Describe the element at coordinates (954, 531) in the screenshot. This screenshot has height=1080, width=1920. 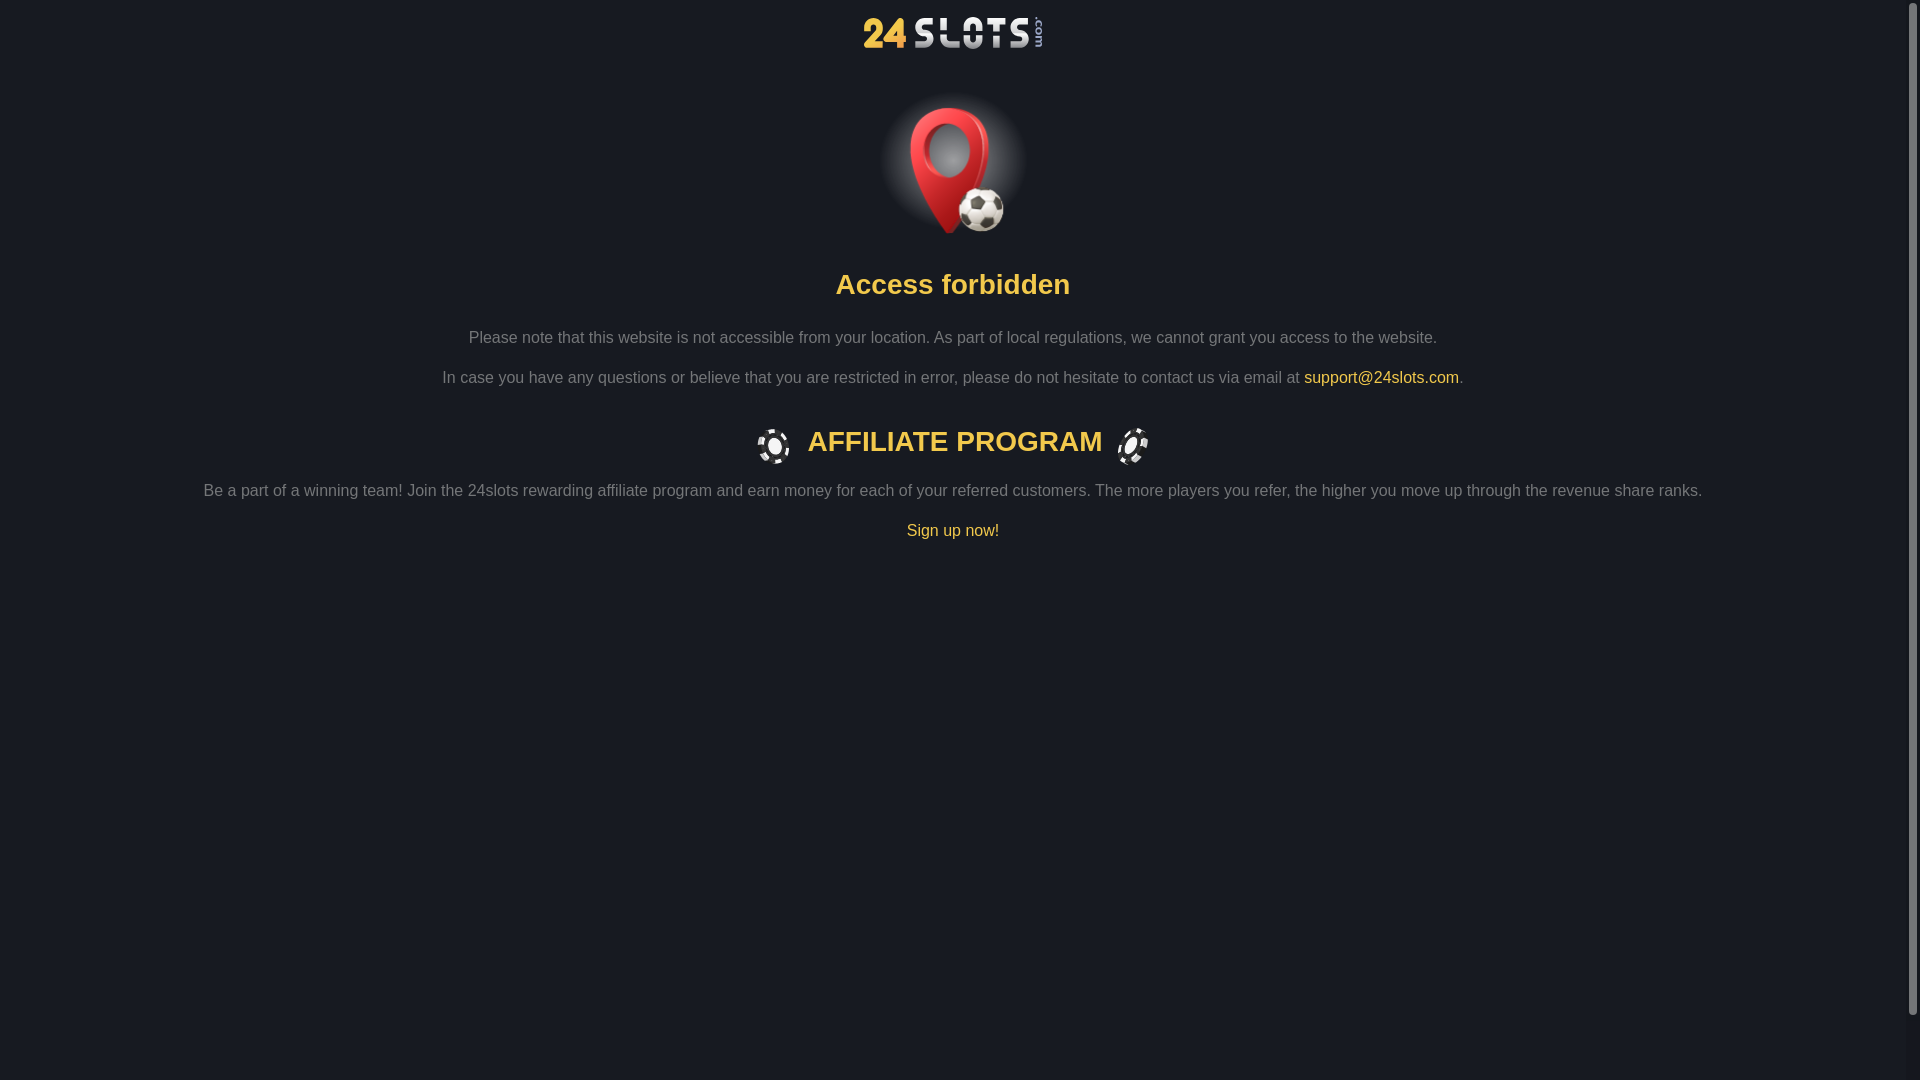
I see `Sign up now!` at that location.